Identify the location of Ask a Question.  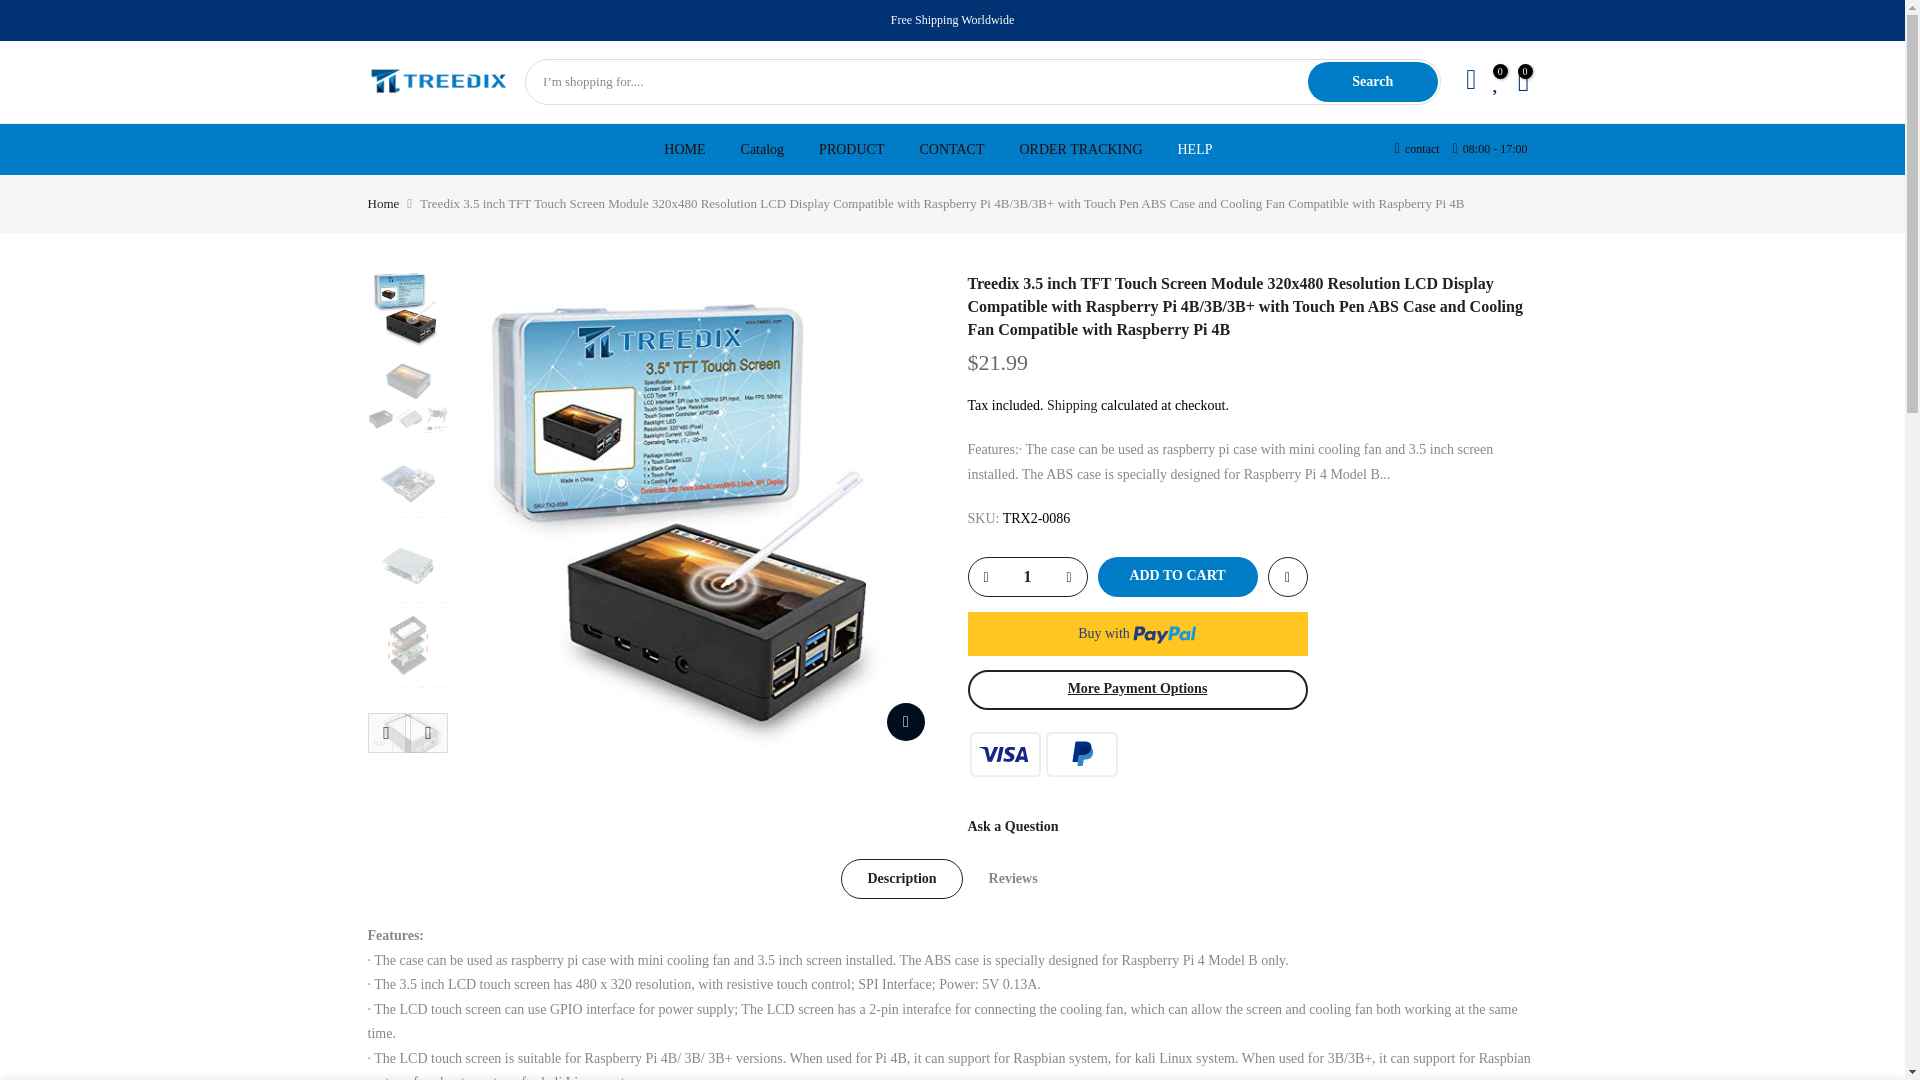
(1013, 826).